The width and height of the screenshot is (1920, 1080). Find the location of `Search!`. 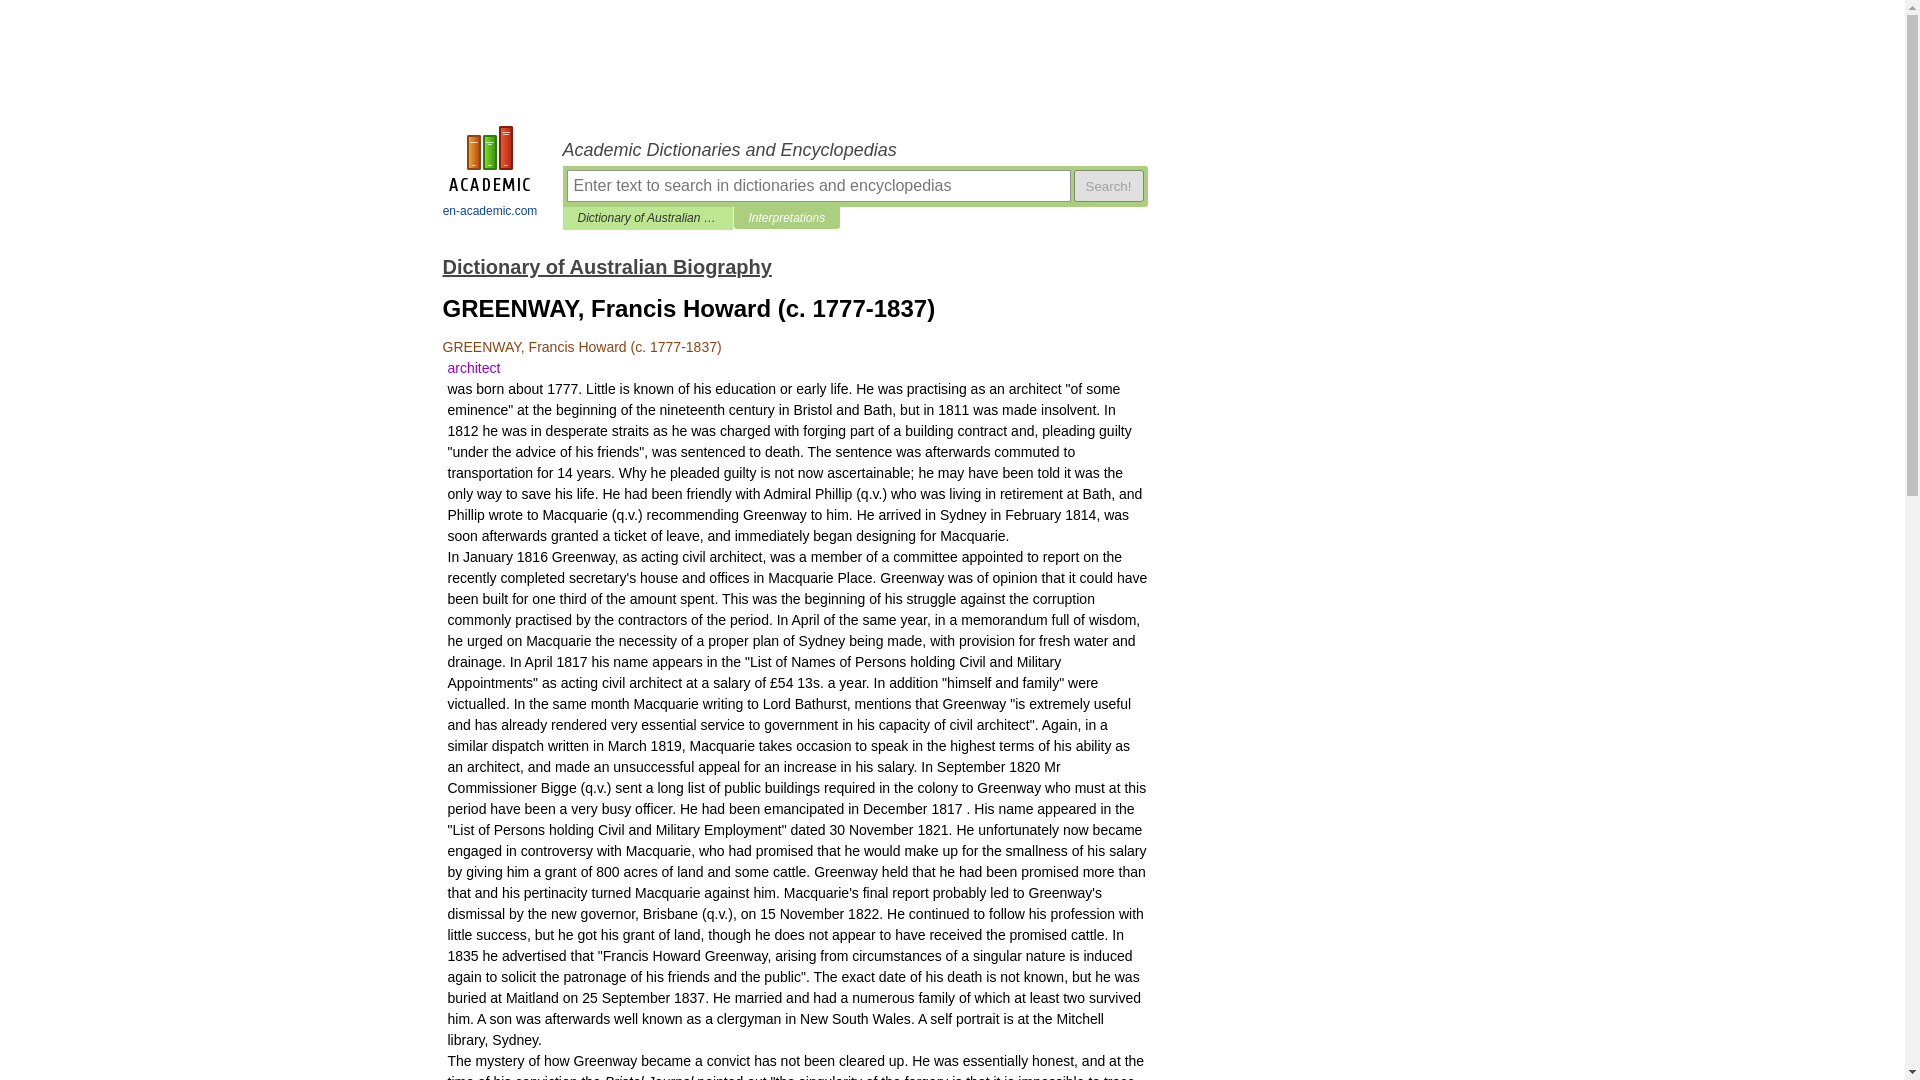

Search! is located at coordinates (1108, 185).